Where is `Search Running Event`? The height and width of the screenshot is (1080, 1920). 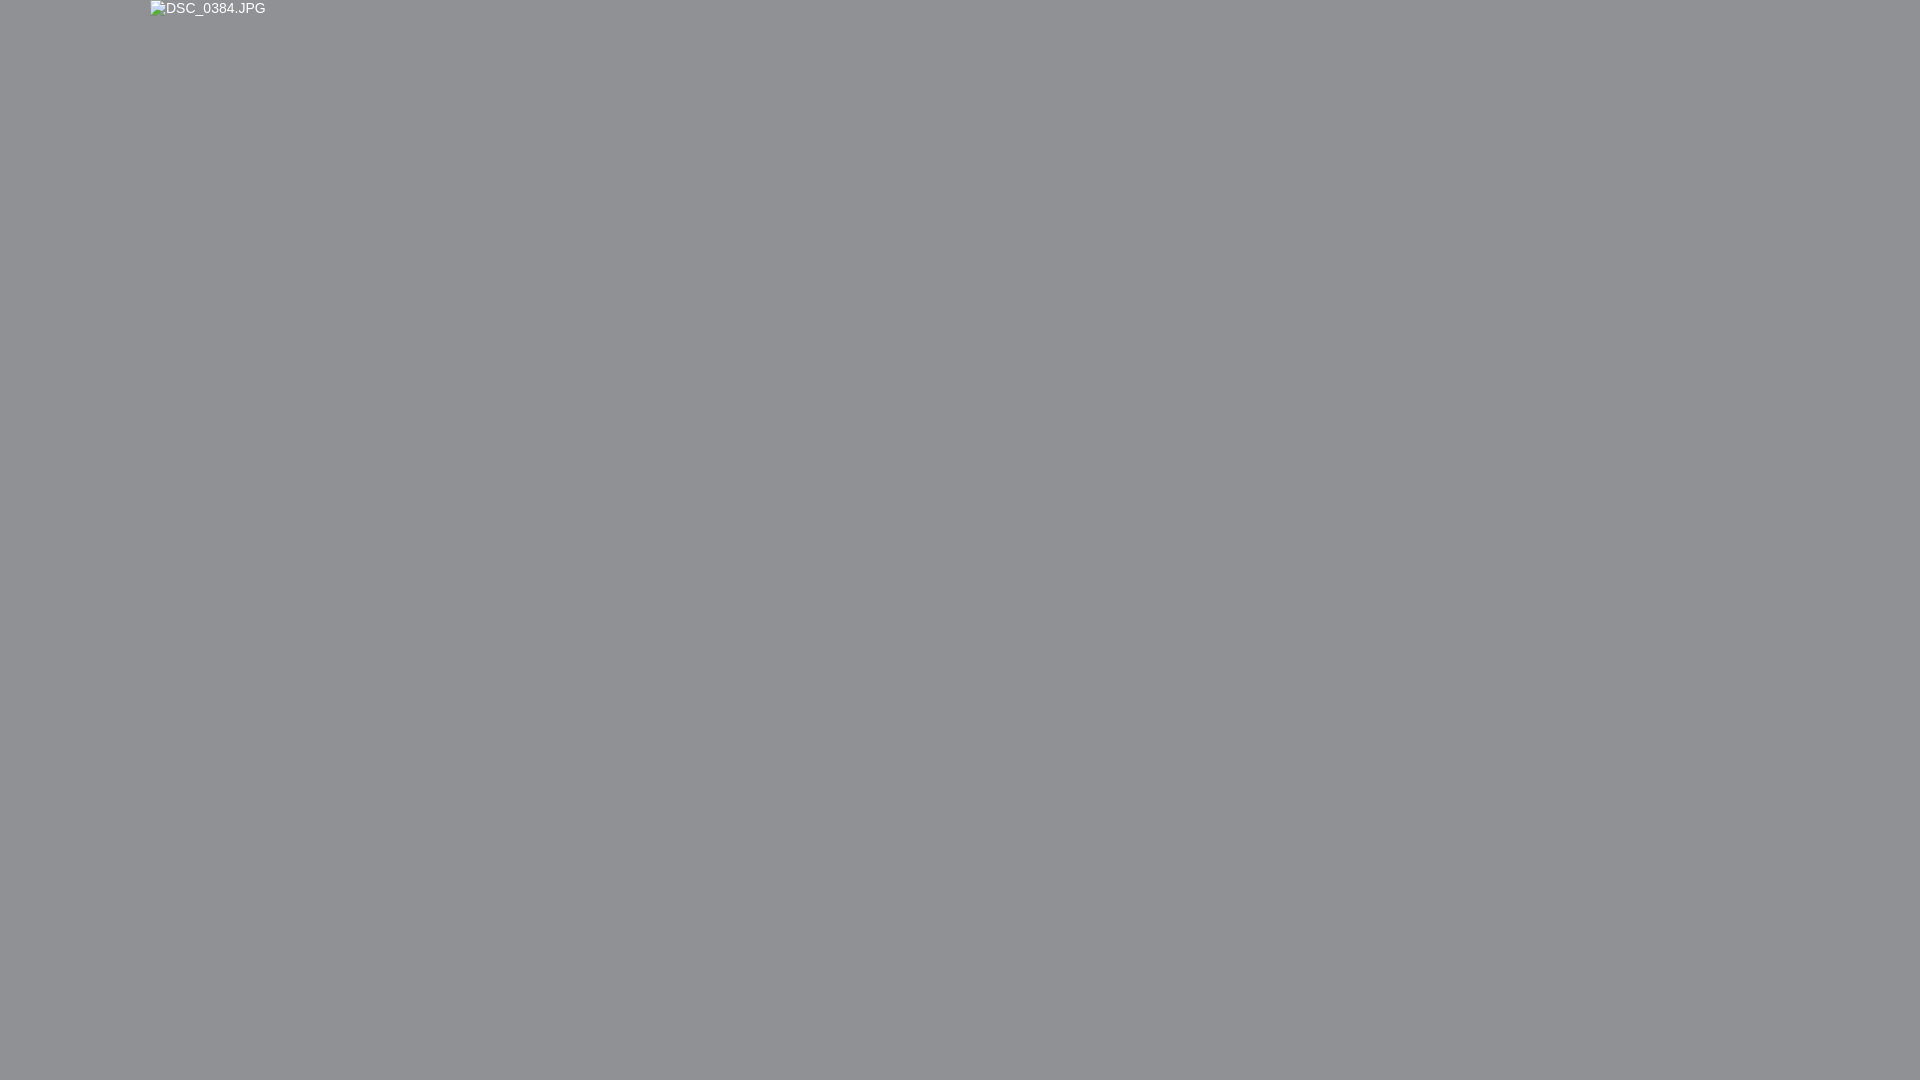
Search Running Event is located at coordinates (1724, 121).